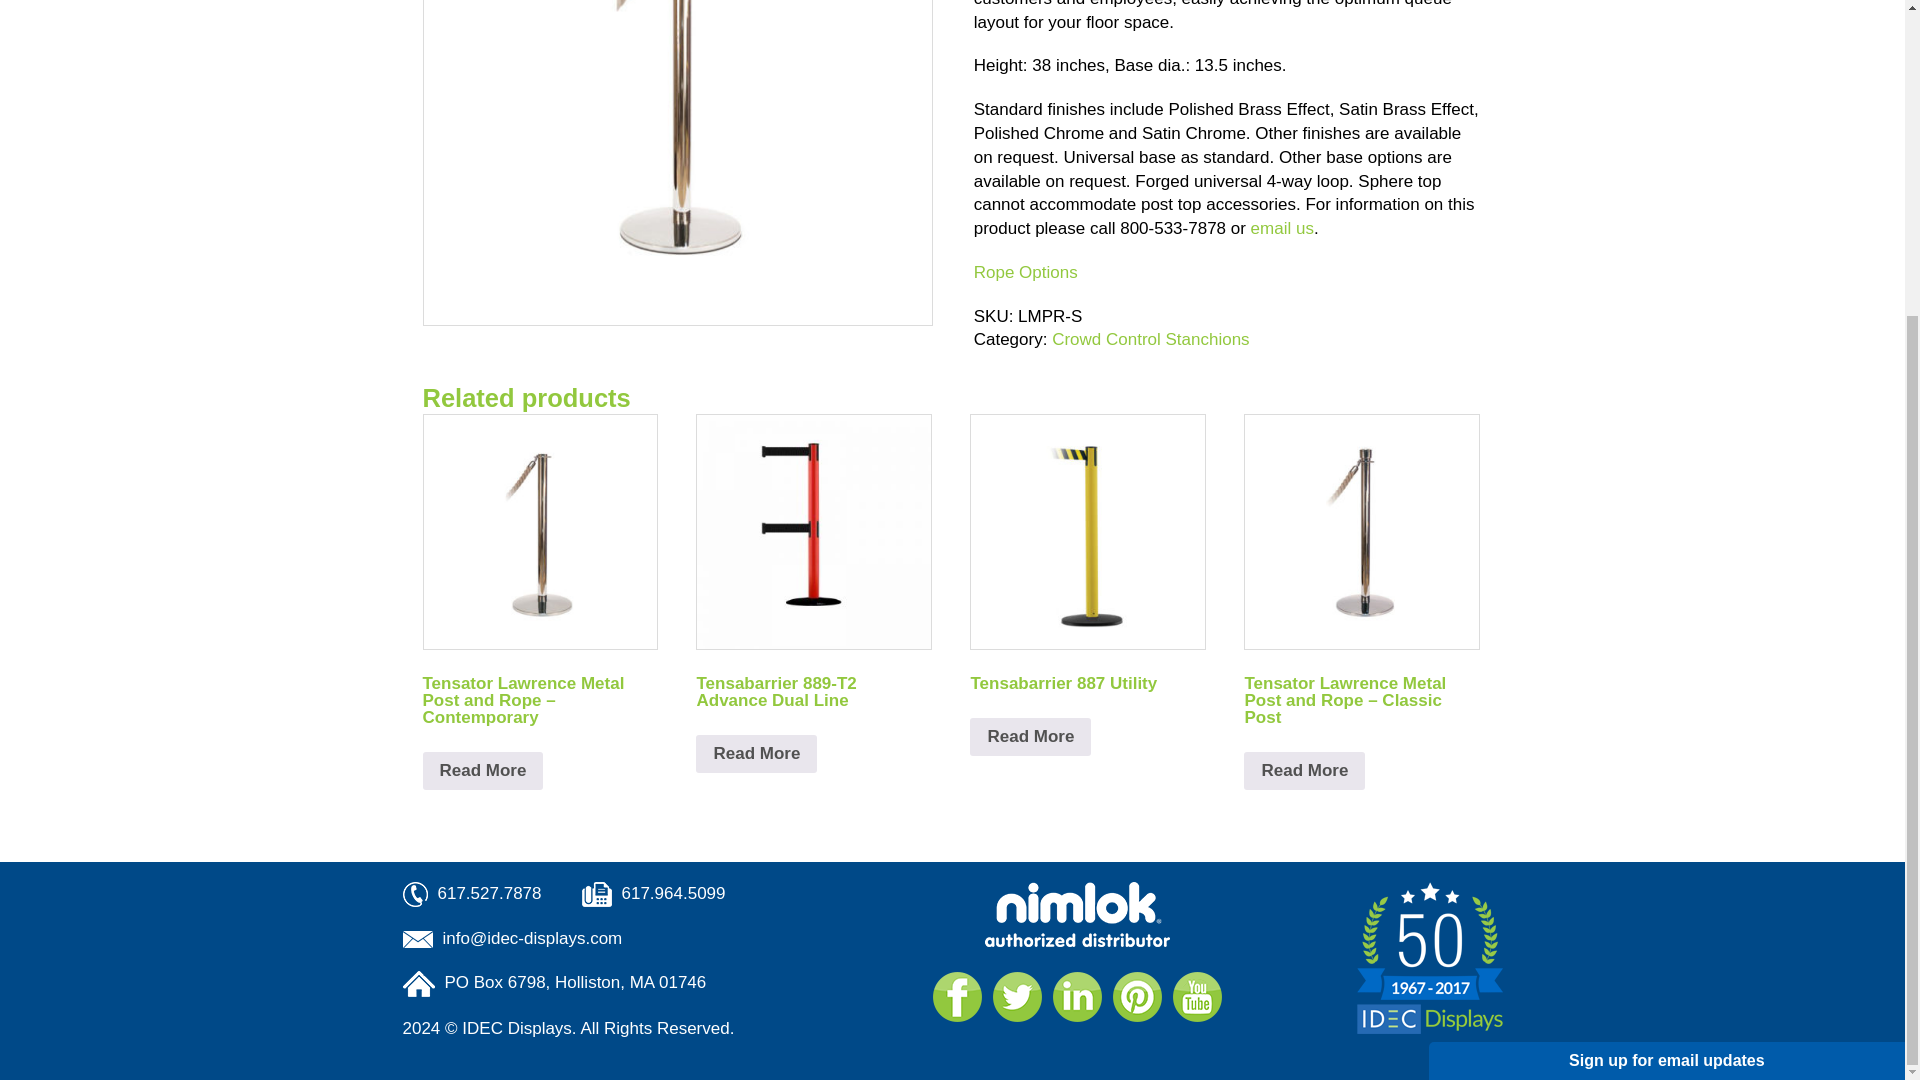 The width and height of the screenshot is (1920, 1080). What do you see at coordinates (1150, 339) in the screenshot?
I see `Crowd Control Stanchions` at bounding box center [1150, 339].